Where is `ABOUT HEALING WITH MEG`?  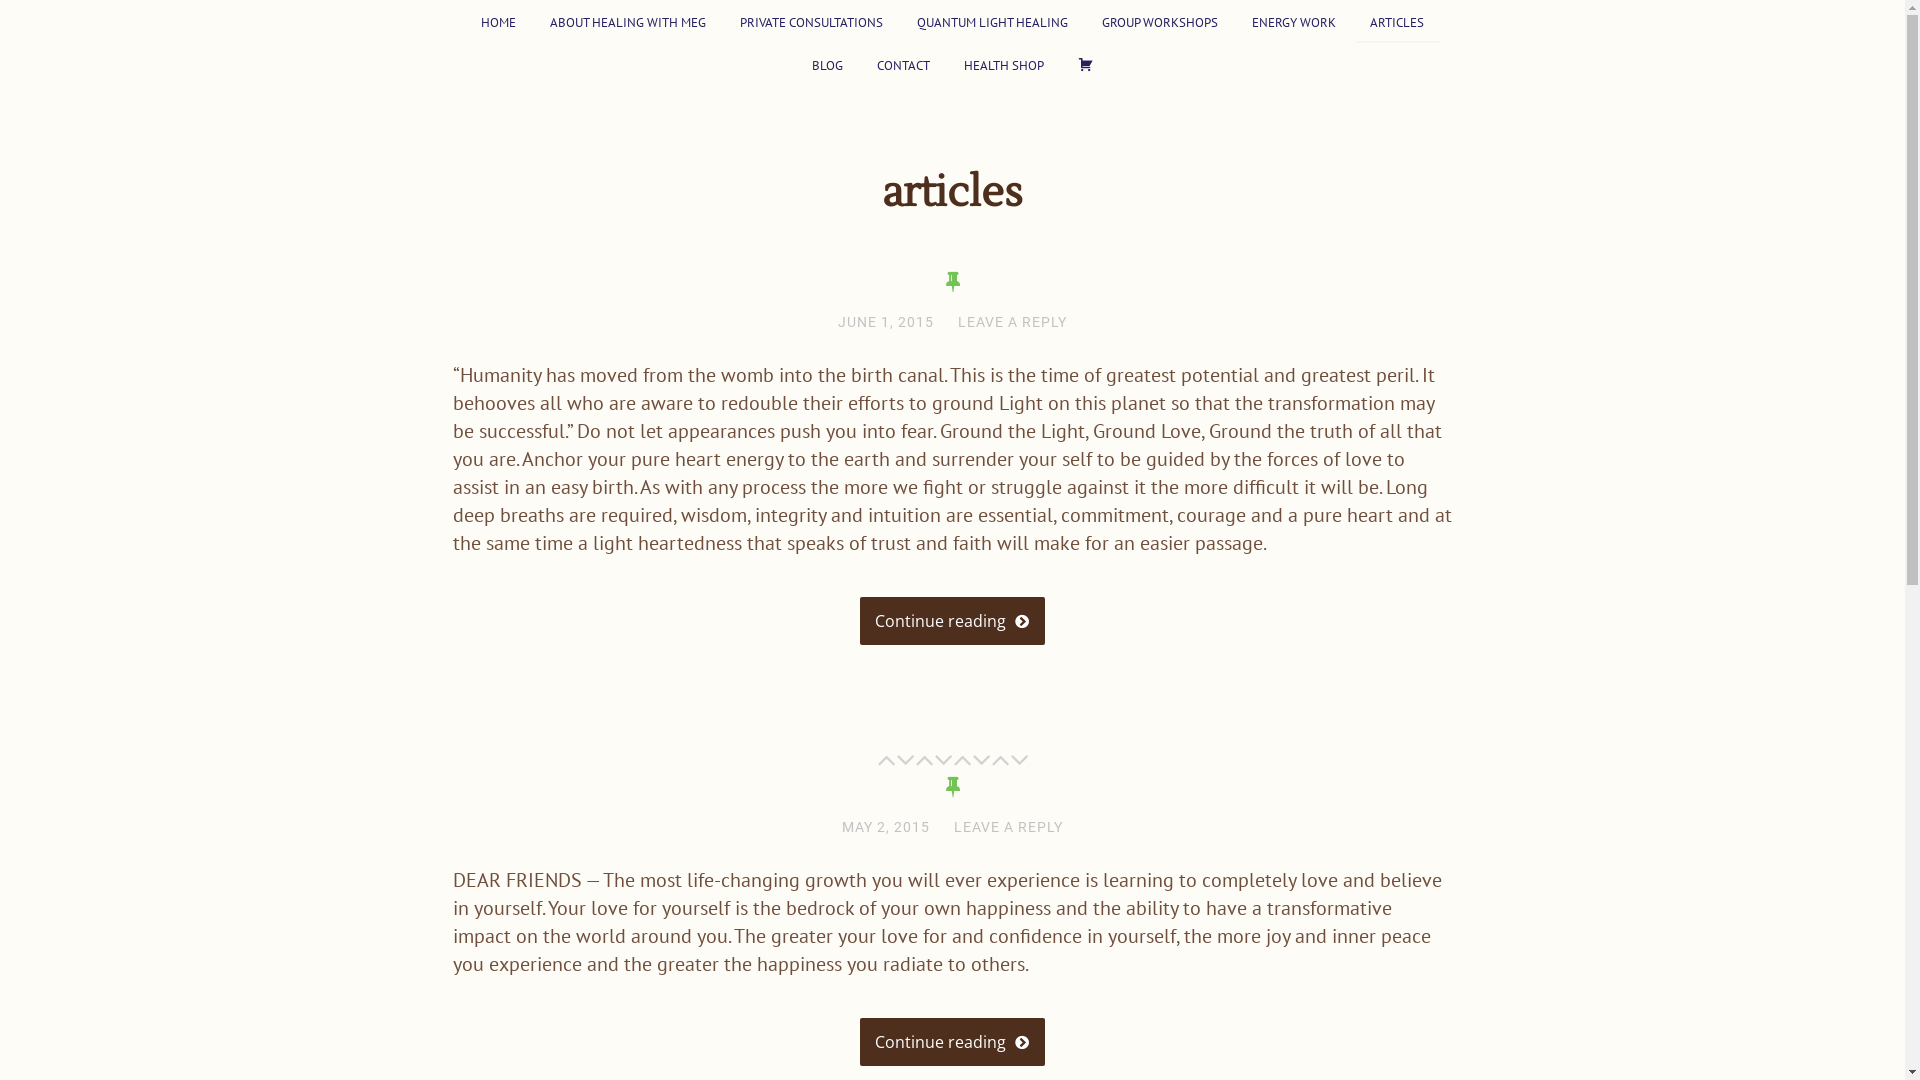 ABOUT HEALING WITH MEG is located at coordinates (628, 22).